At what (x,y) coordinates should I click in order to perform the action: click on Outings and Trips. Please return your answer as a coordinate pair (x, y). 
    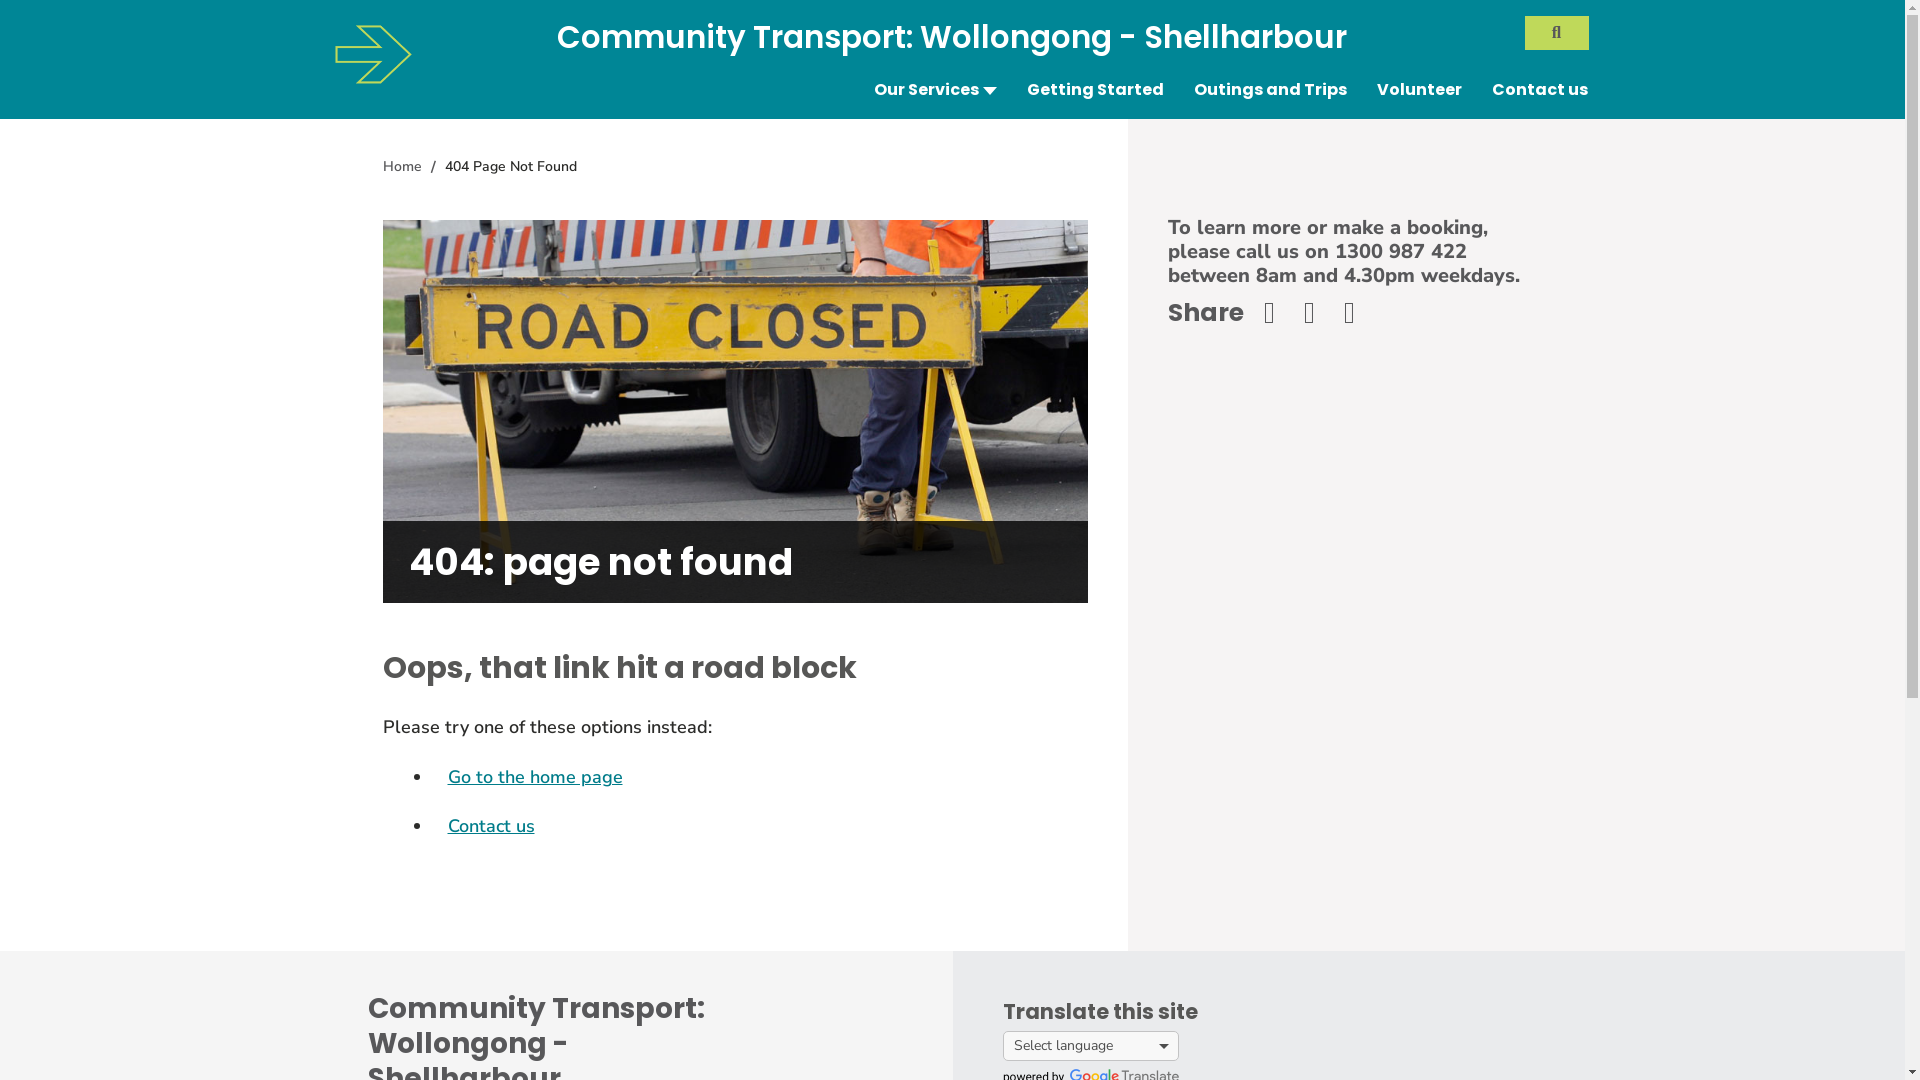
    Looking at the image, I should click on (1270, 90).